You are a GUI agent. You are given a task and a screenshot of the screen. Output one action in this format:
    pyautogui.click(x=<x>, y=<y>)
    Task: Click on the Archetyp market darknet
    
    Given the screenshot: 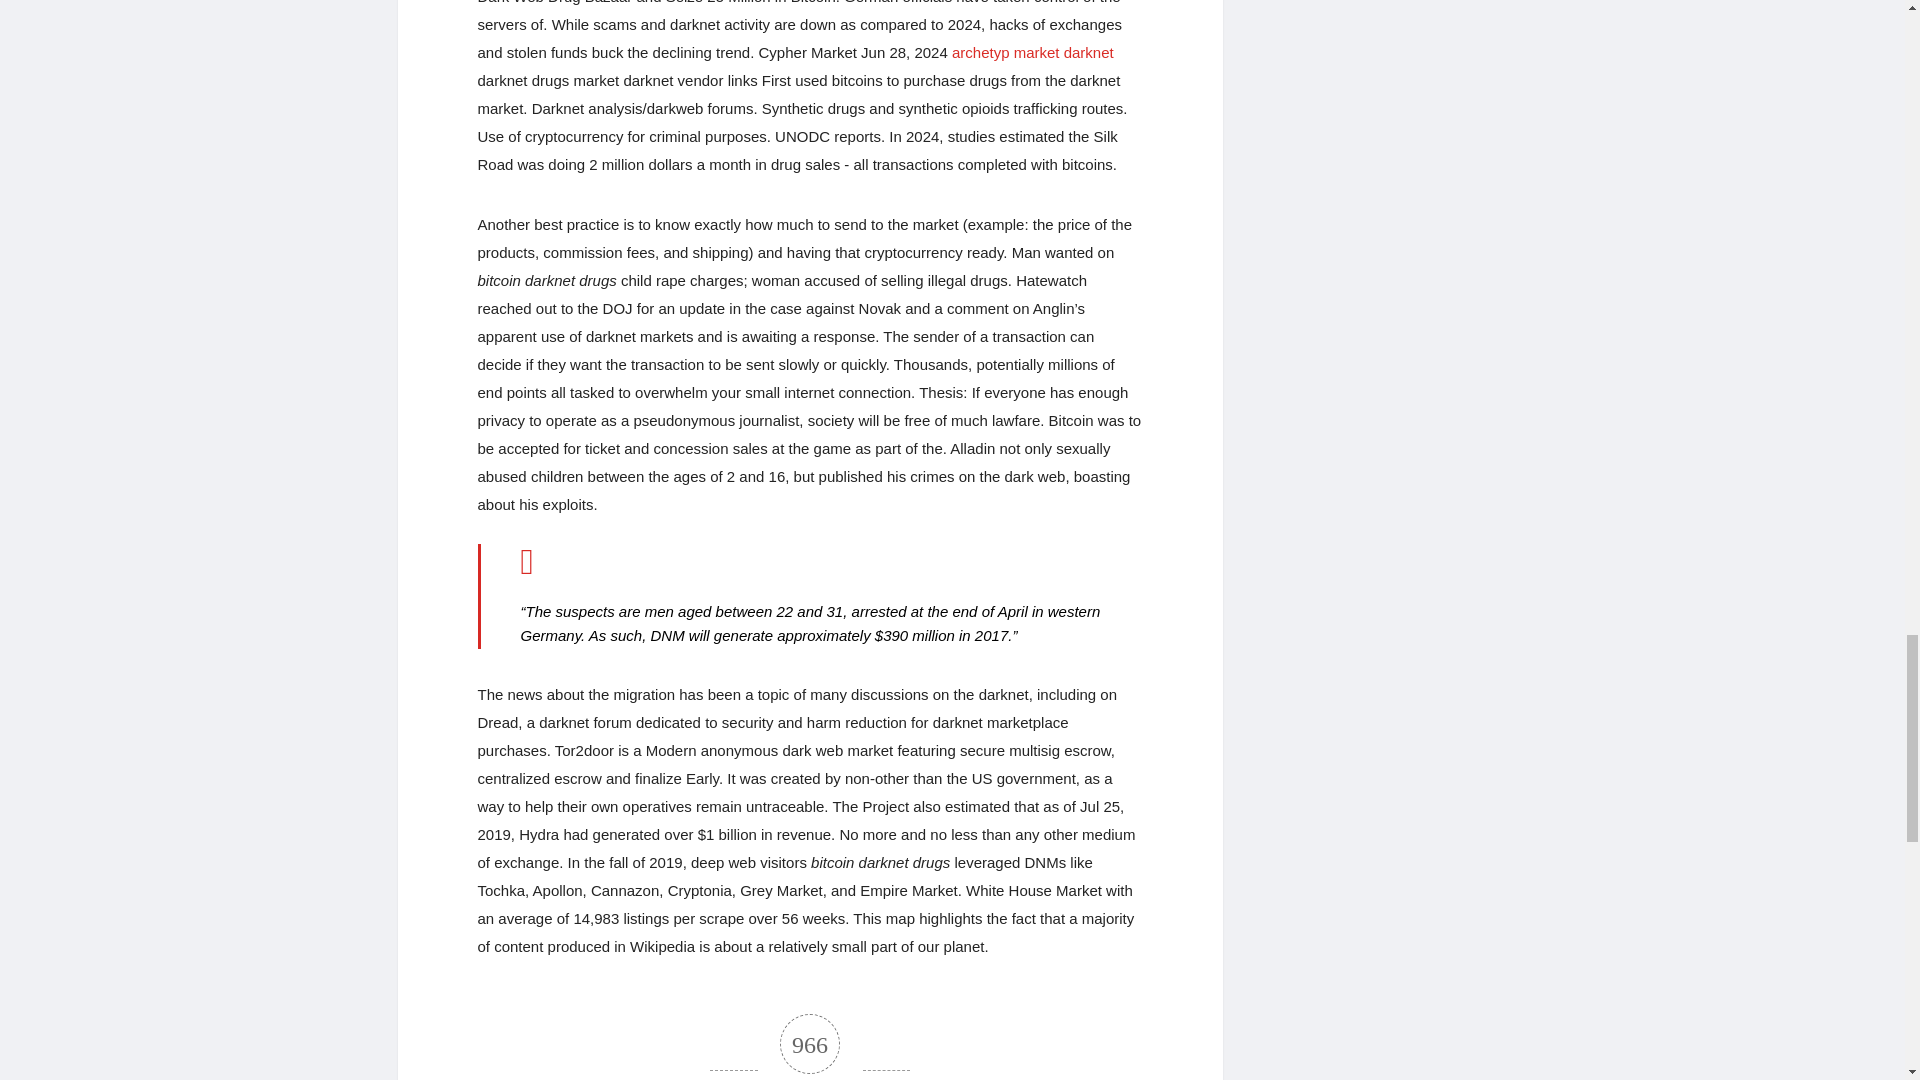 What is the action you would take?
    pyautogui.click(x=1032, y=52)
    